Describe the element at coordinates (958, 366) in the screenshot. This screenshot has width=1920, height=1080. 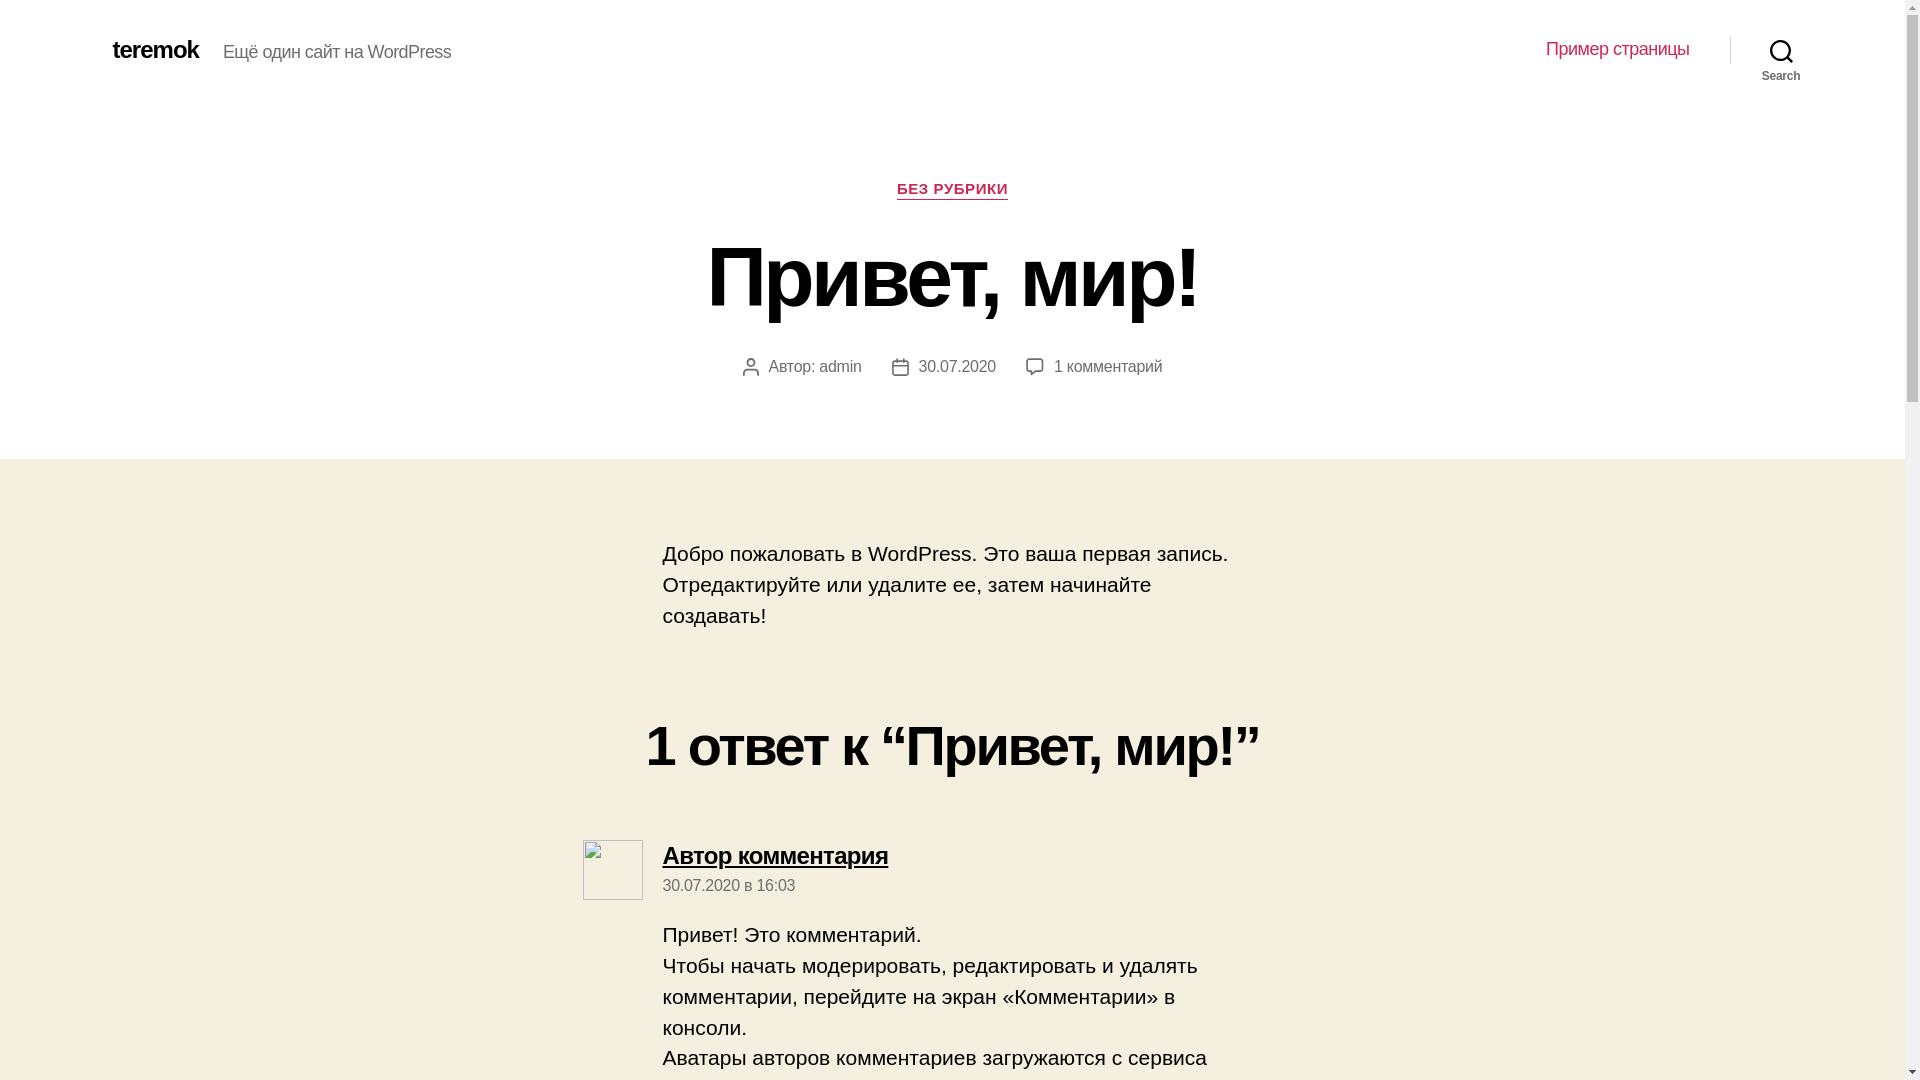
I see `30.07.2020` at that location.